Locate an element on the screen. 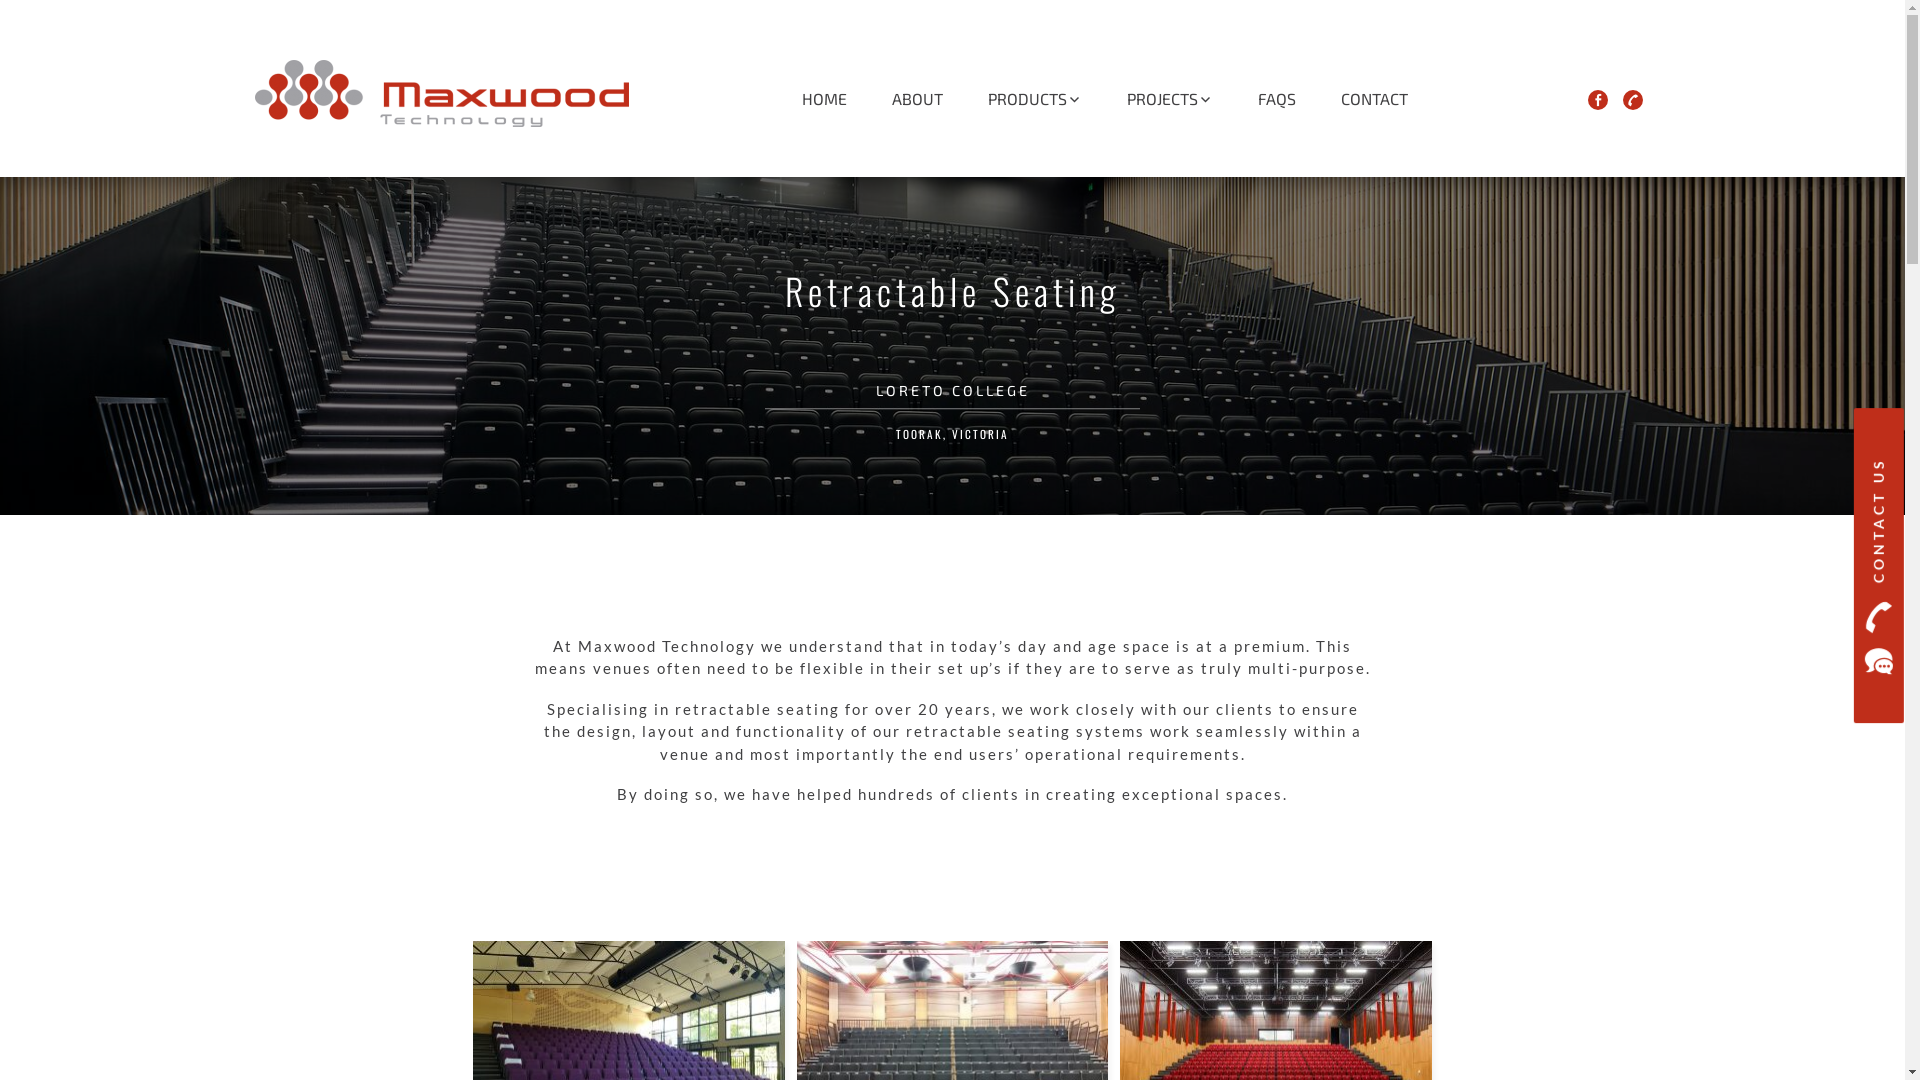  FAQS is located at coordinates (1277, 99).